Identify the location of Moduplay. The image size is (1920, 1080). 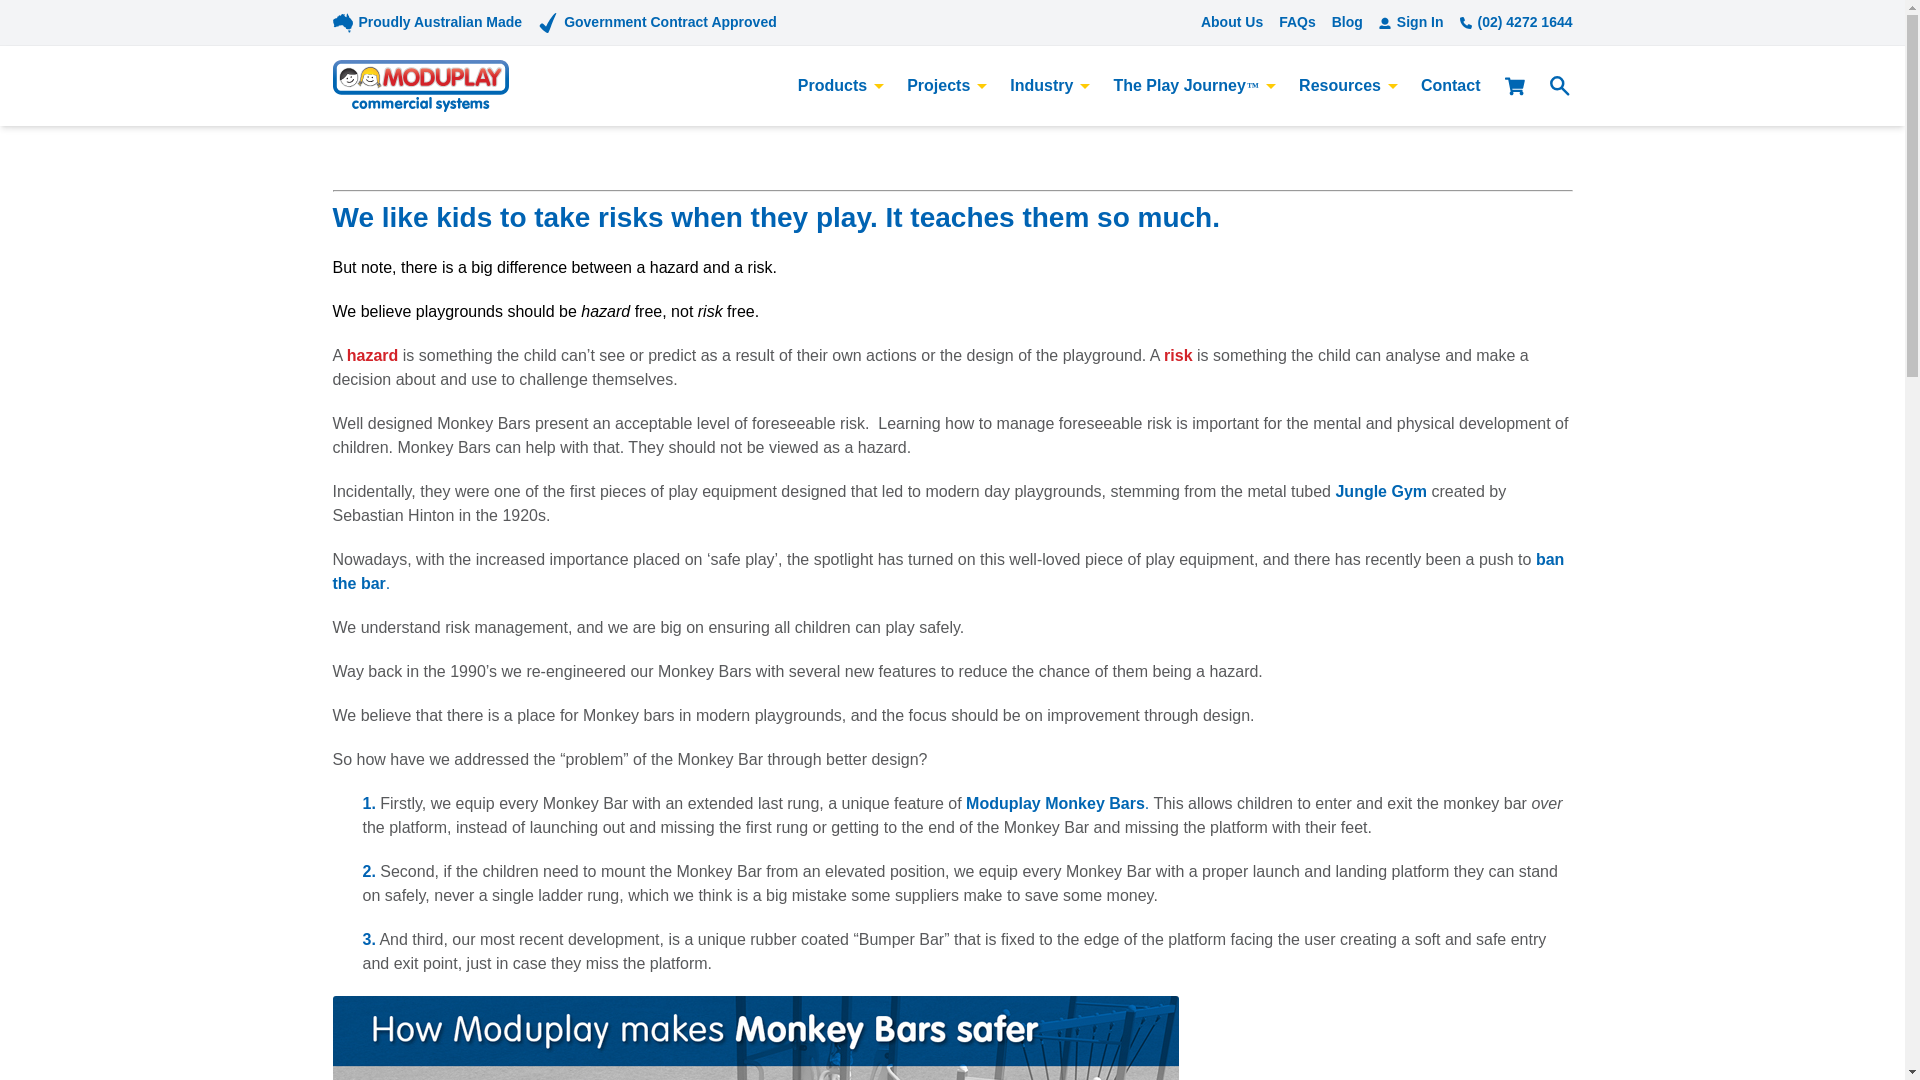
(420, 86).